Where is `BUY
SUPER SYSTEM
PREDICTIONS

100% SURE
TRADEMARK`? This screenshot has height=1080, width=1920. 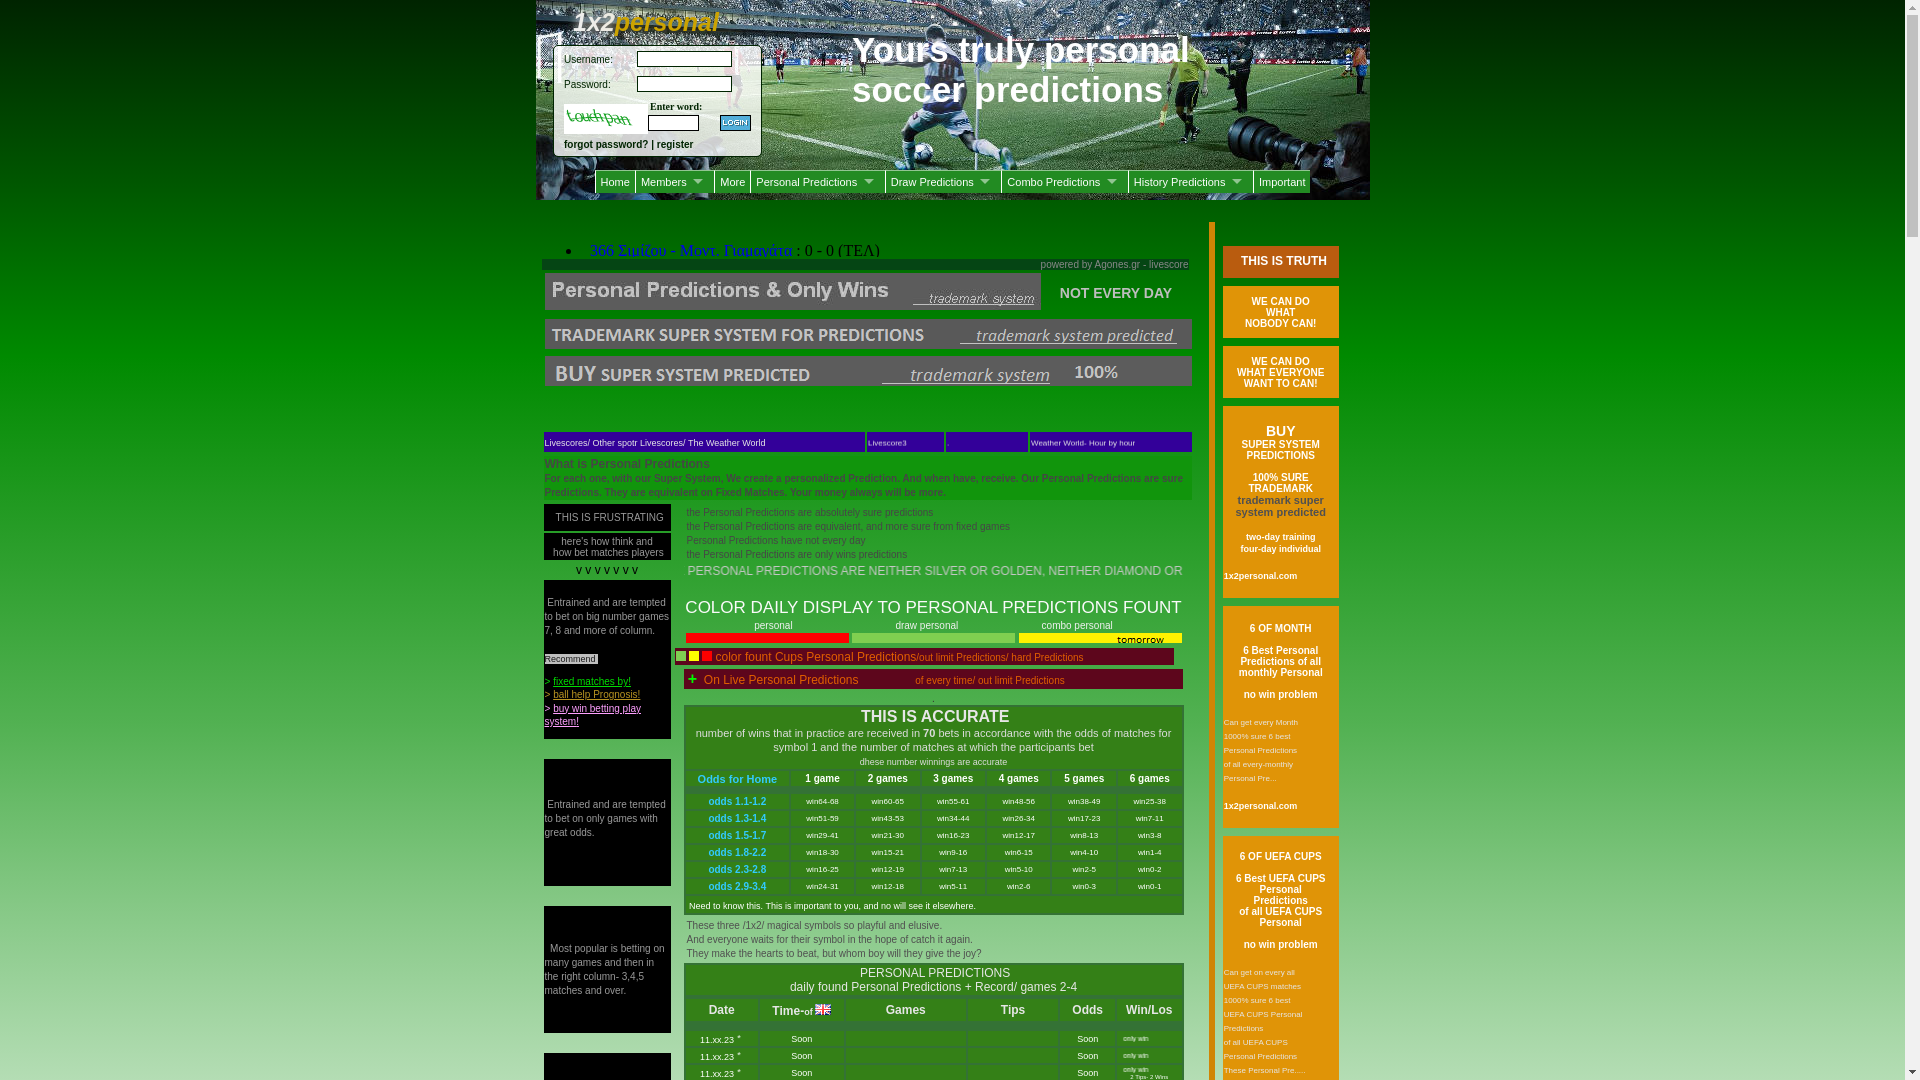
BUY
SUPER SYSTEM
PREDICTIONS

100% SURE
TRADEMARK is located at coordinates (1281, 460).